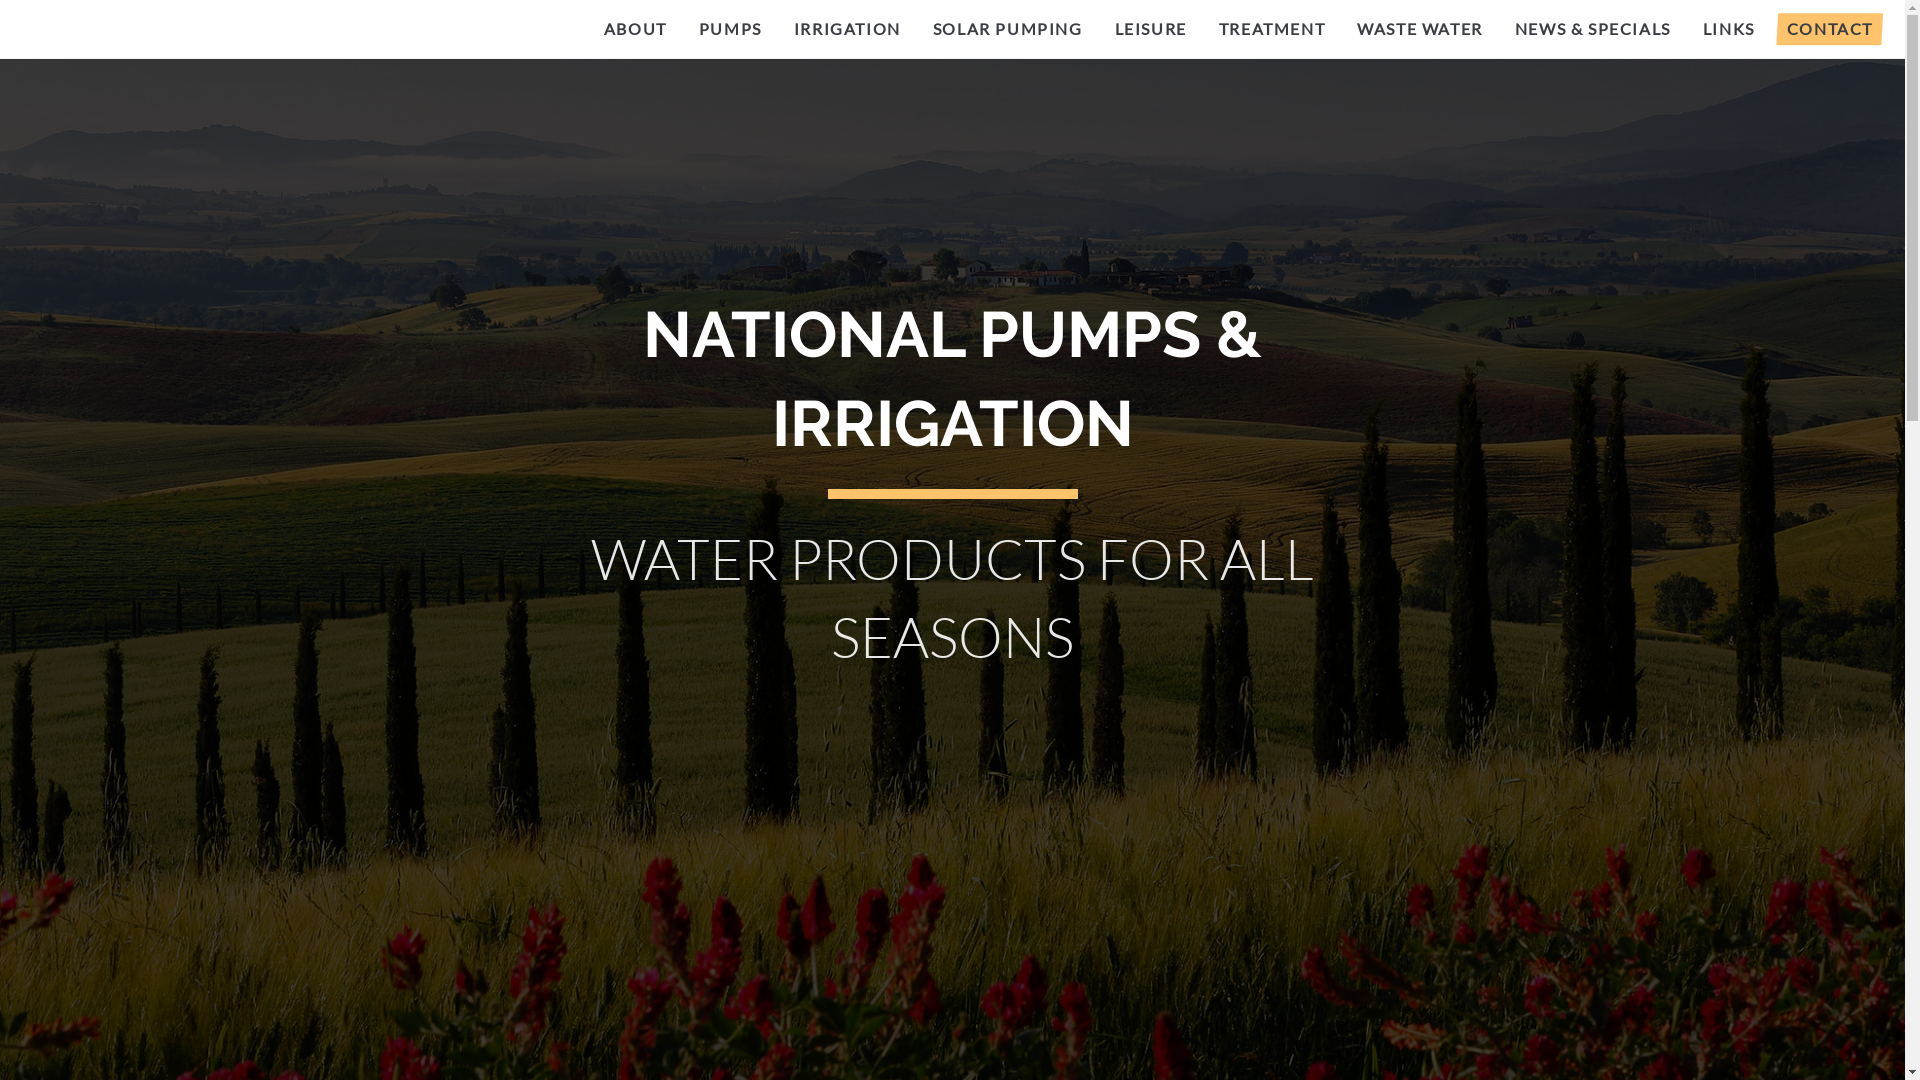 This screenshot has width=1920, height=1080. Describe the element at coordinates (730, 29) in the screenshot. I see `PUMPS` at that location.